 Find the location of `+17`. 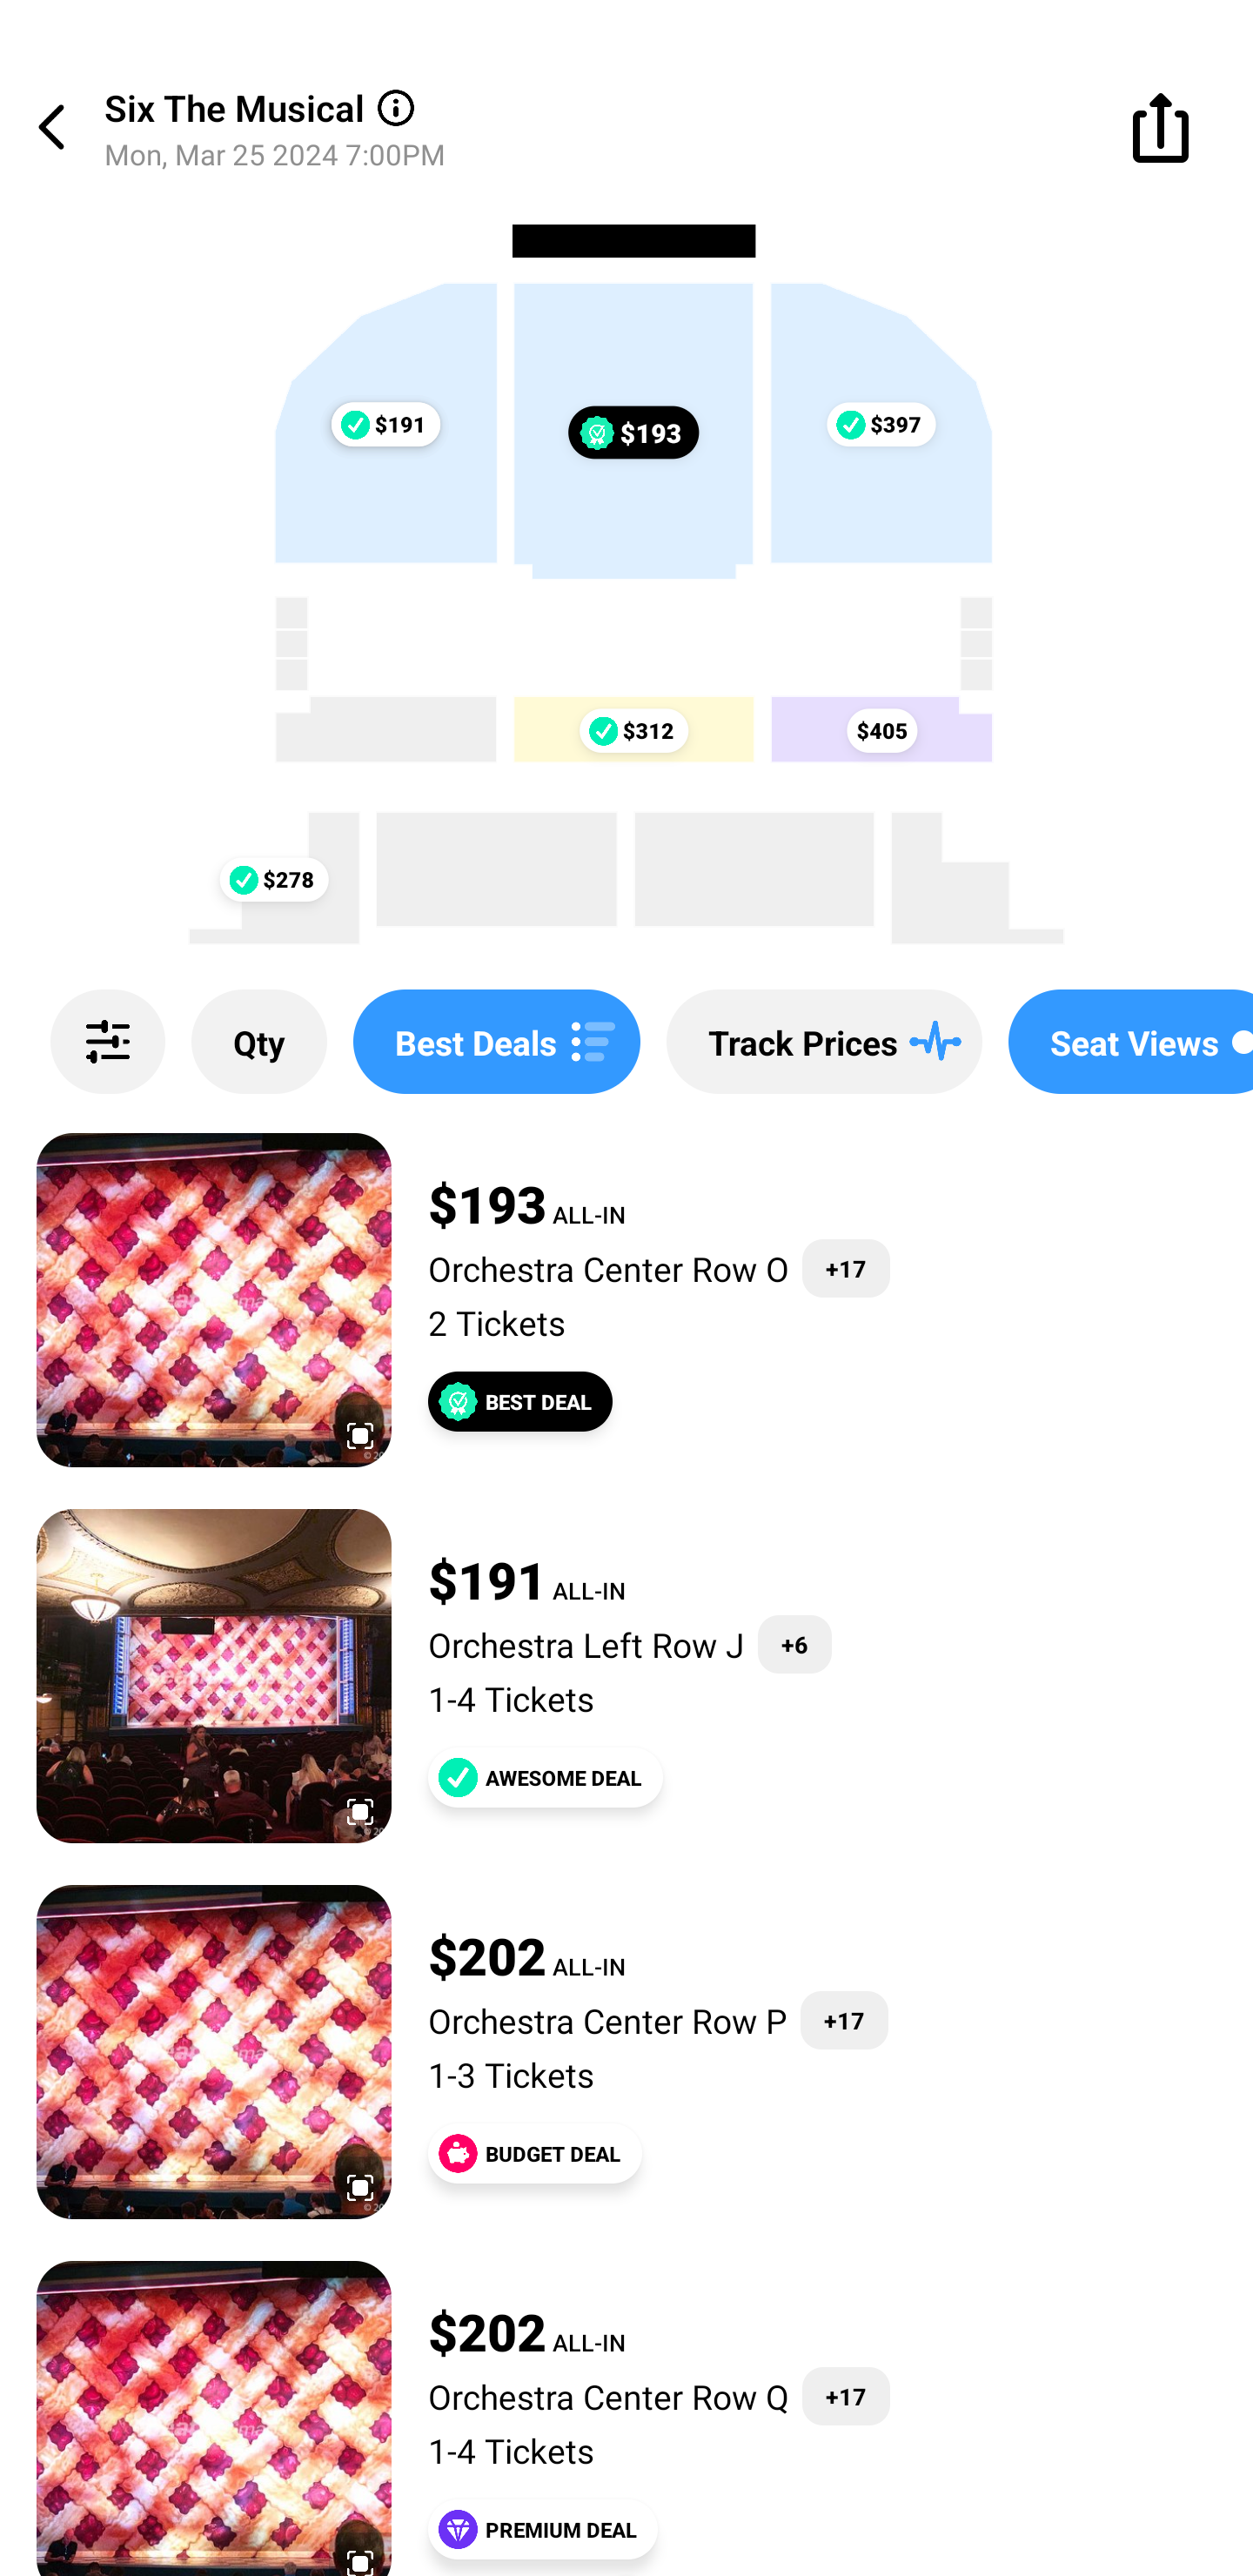

+17 is located at coordinates (846, 1268).